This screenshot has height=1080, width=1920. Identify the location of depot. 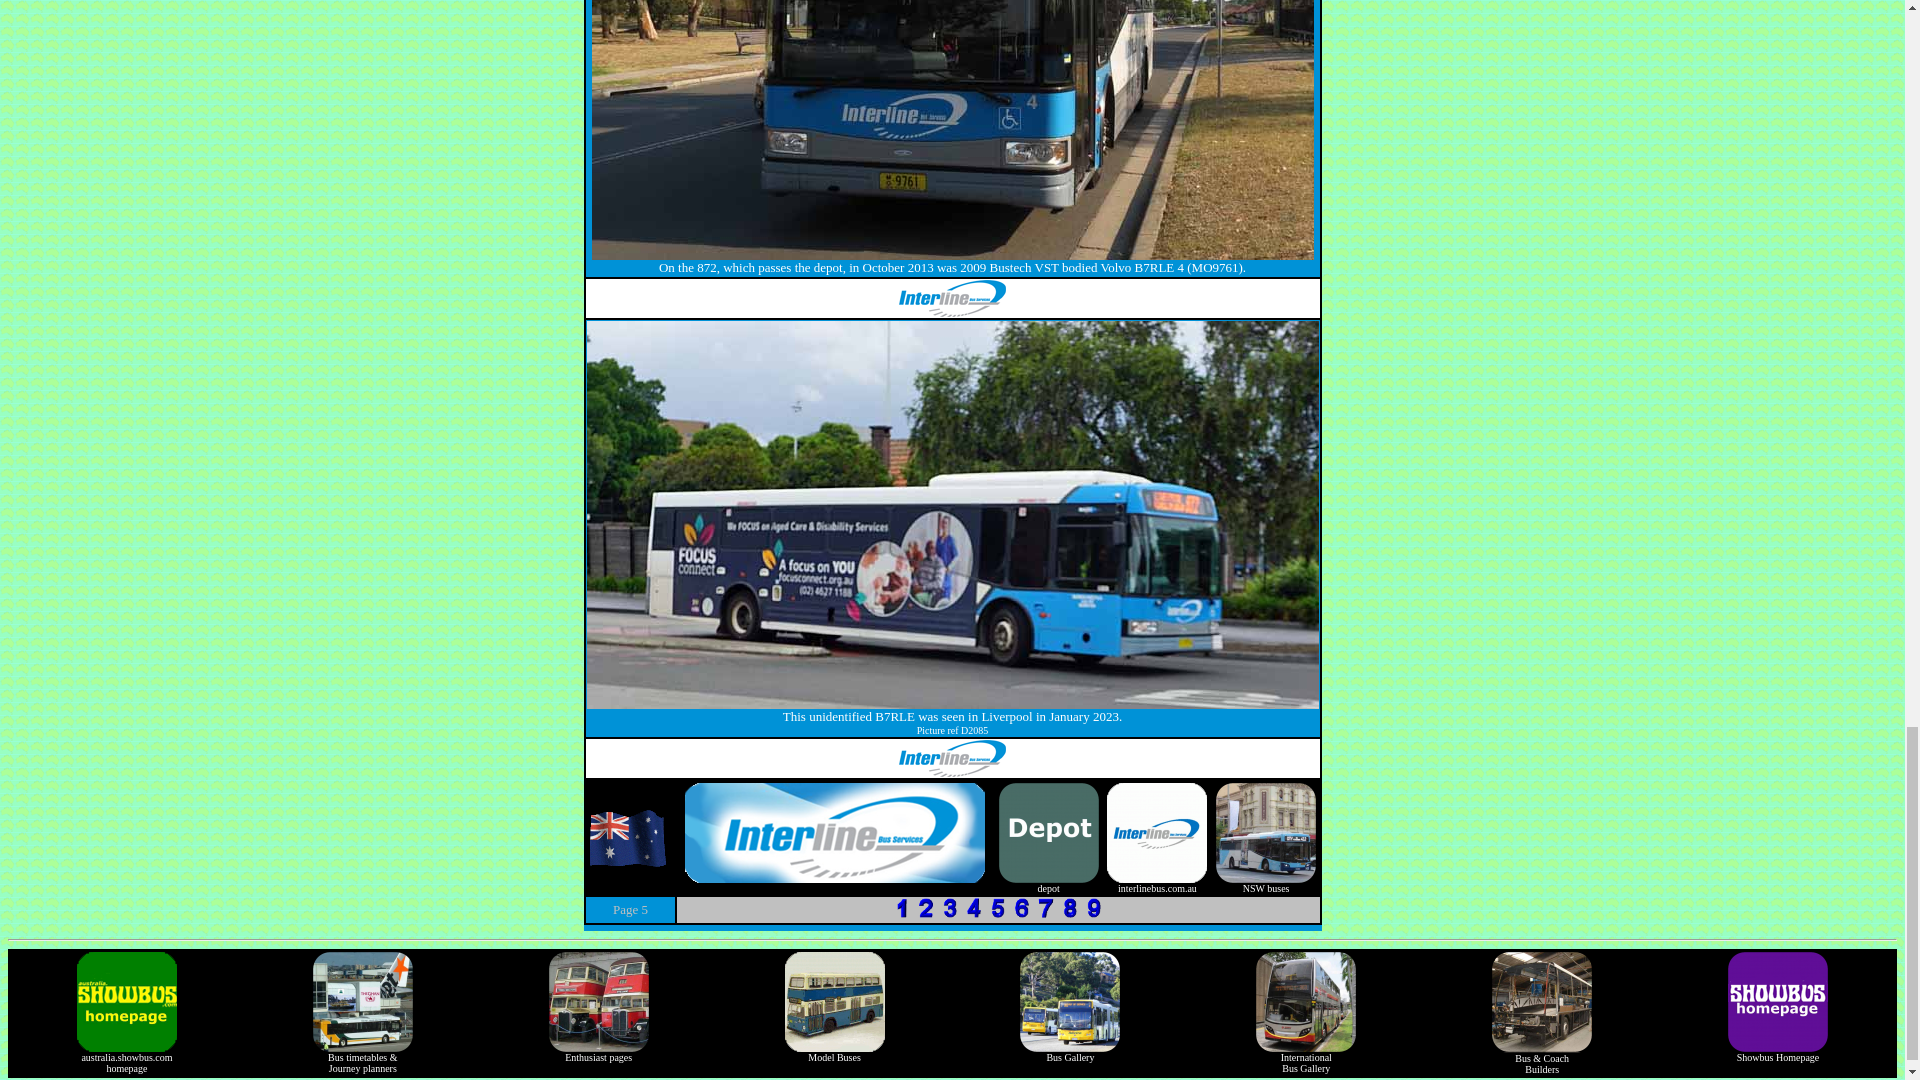
(1157, 882).